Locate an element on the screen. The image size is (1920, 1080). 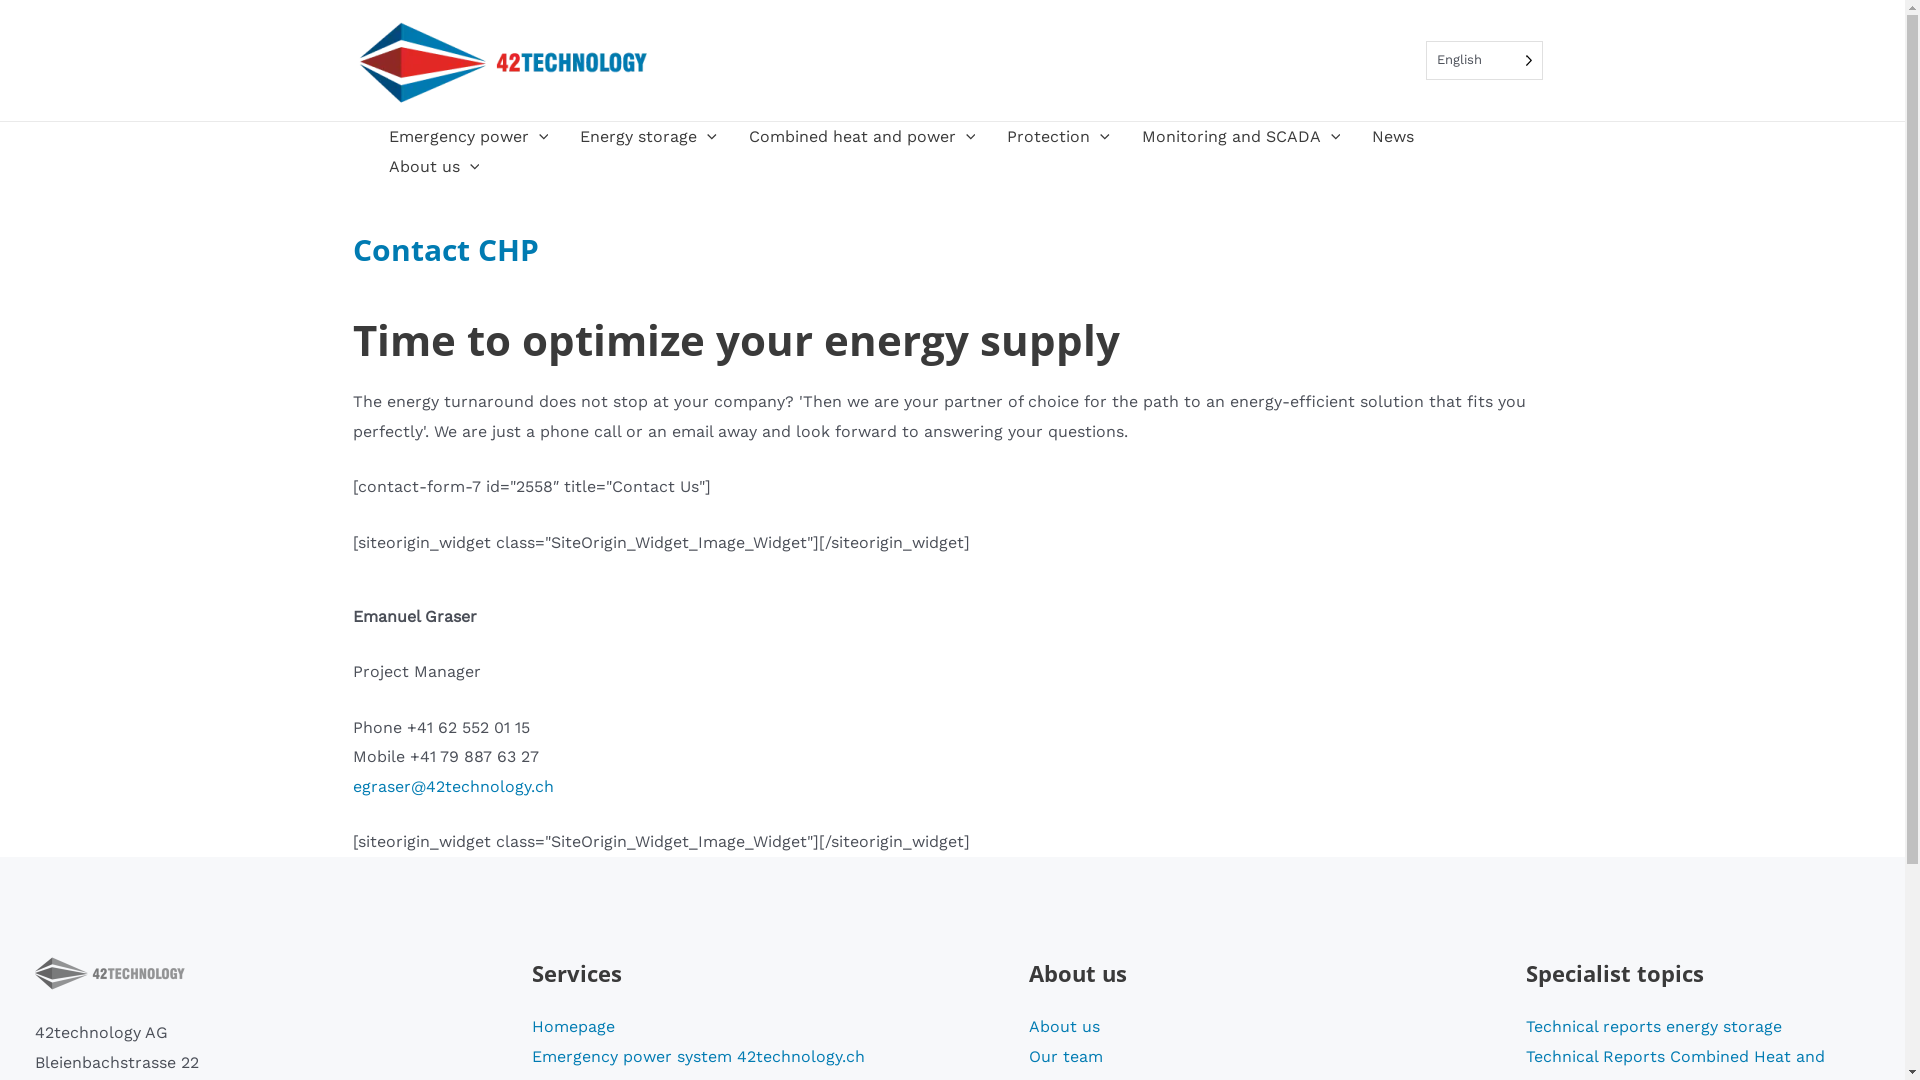
Technical reports energy storage is located at coordinates (1654, 1026).